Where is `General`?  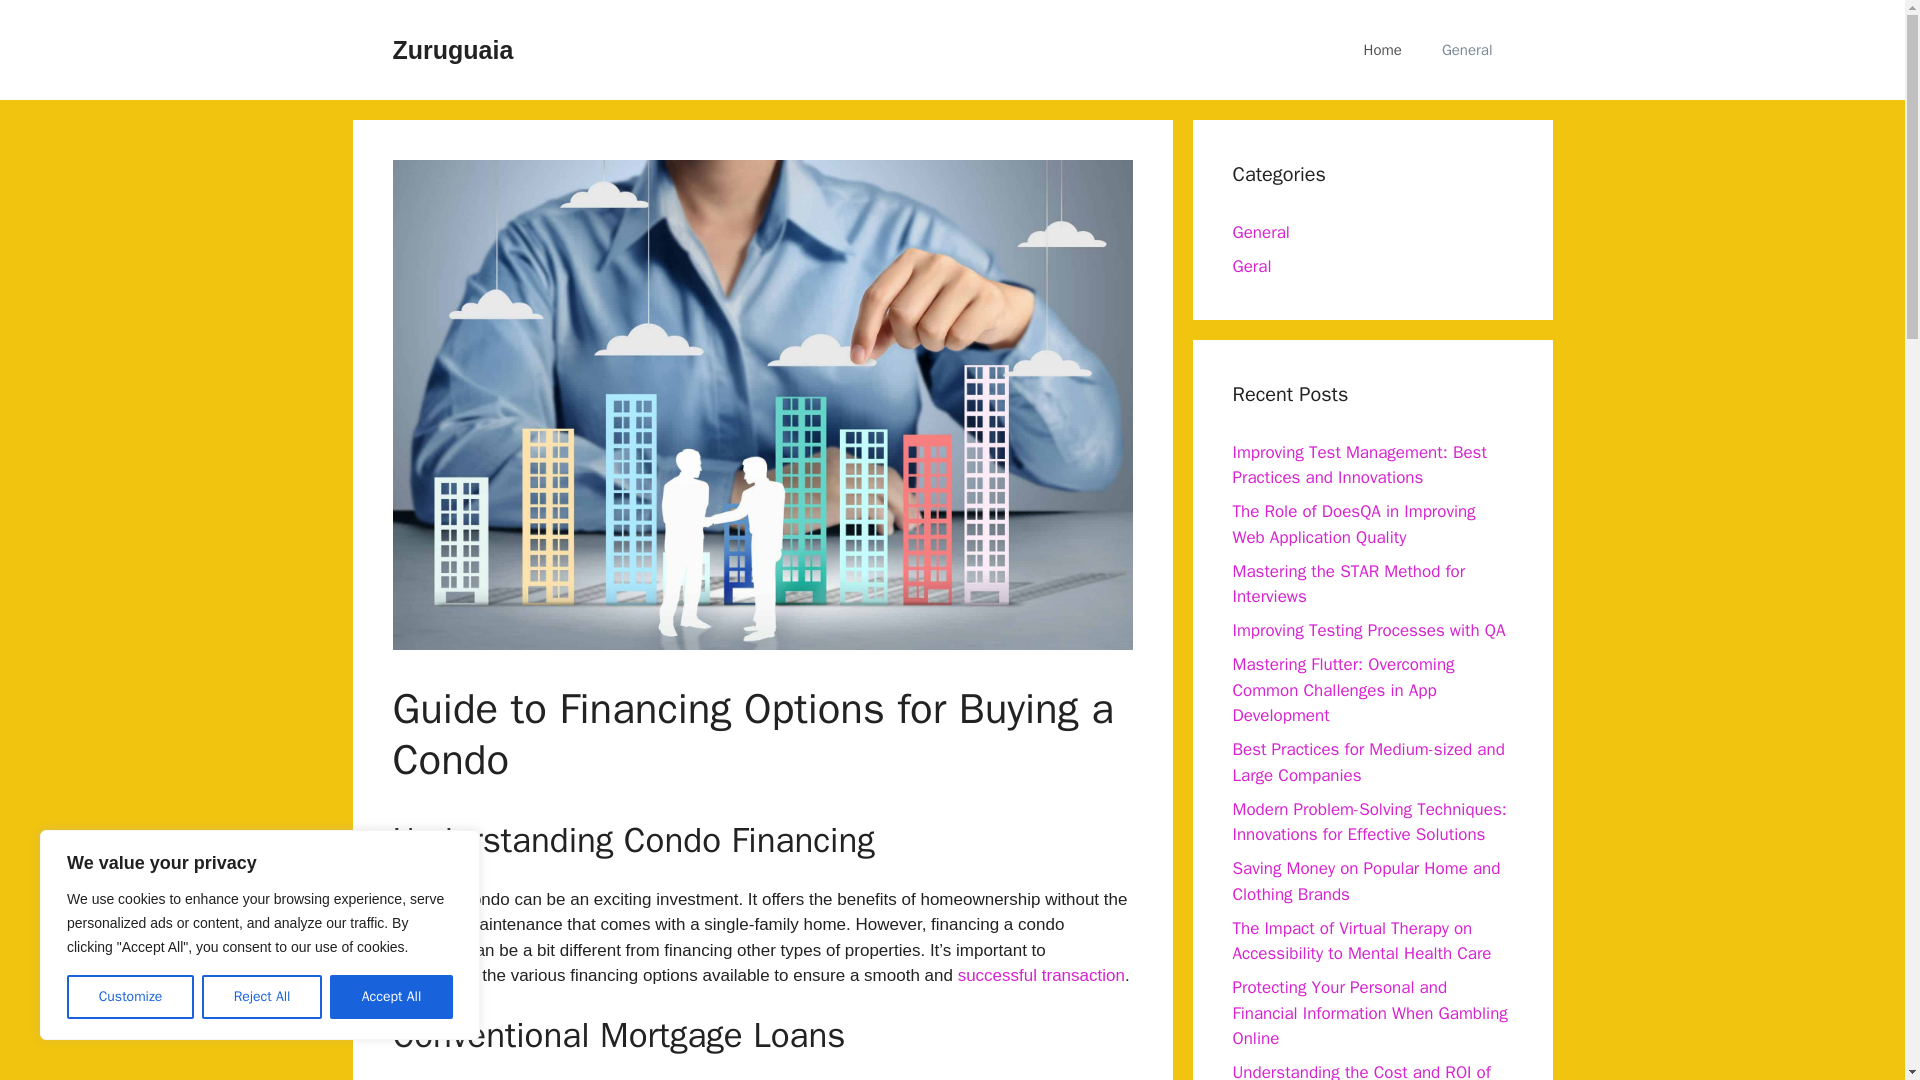
General is located at coordinates (1467, 50).